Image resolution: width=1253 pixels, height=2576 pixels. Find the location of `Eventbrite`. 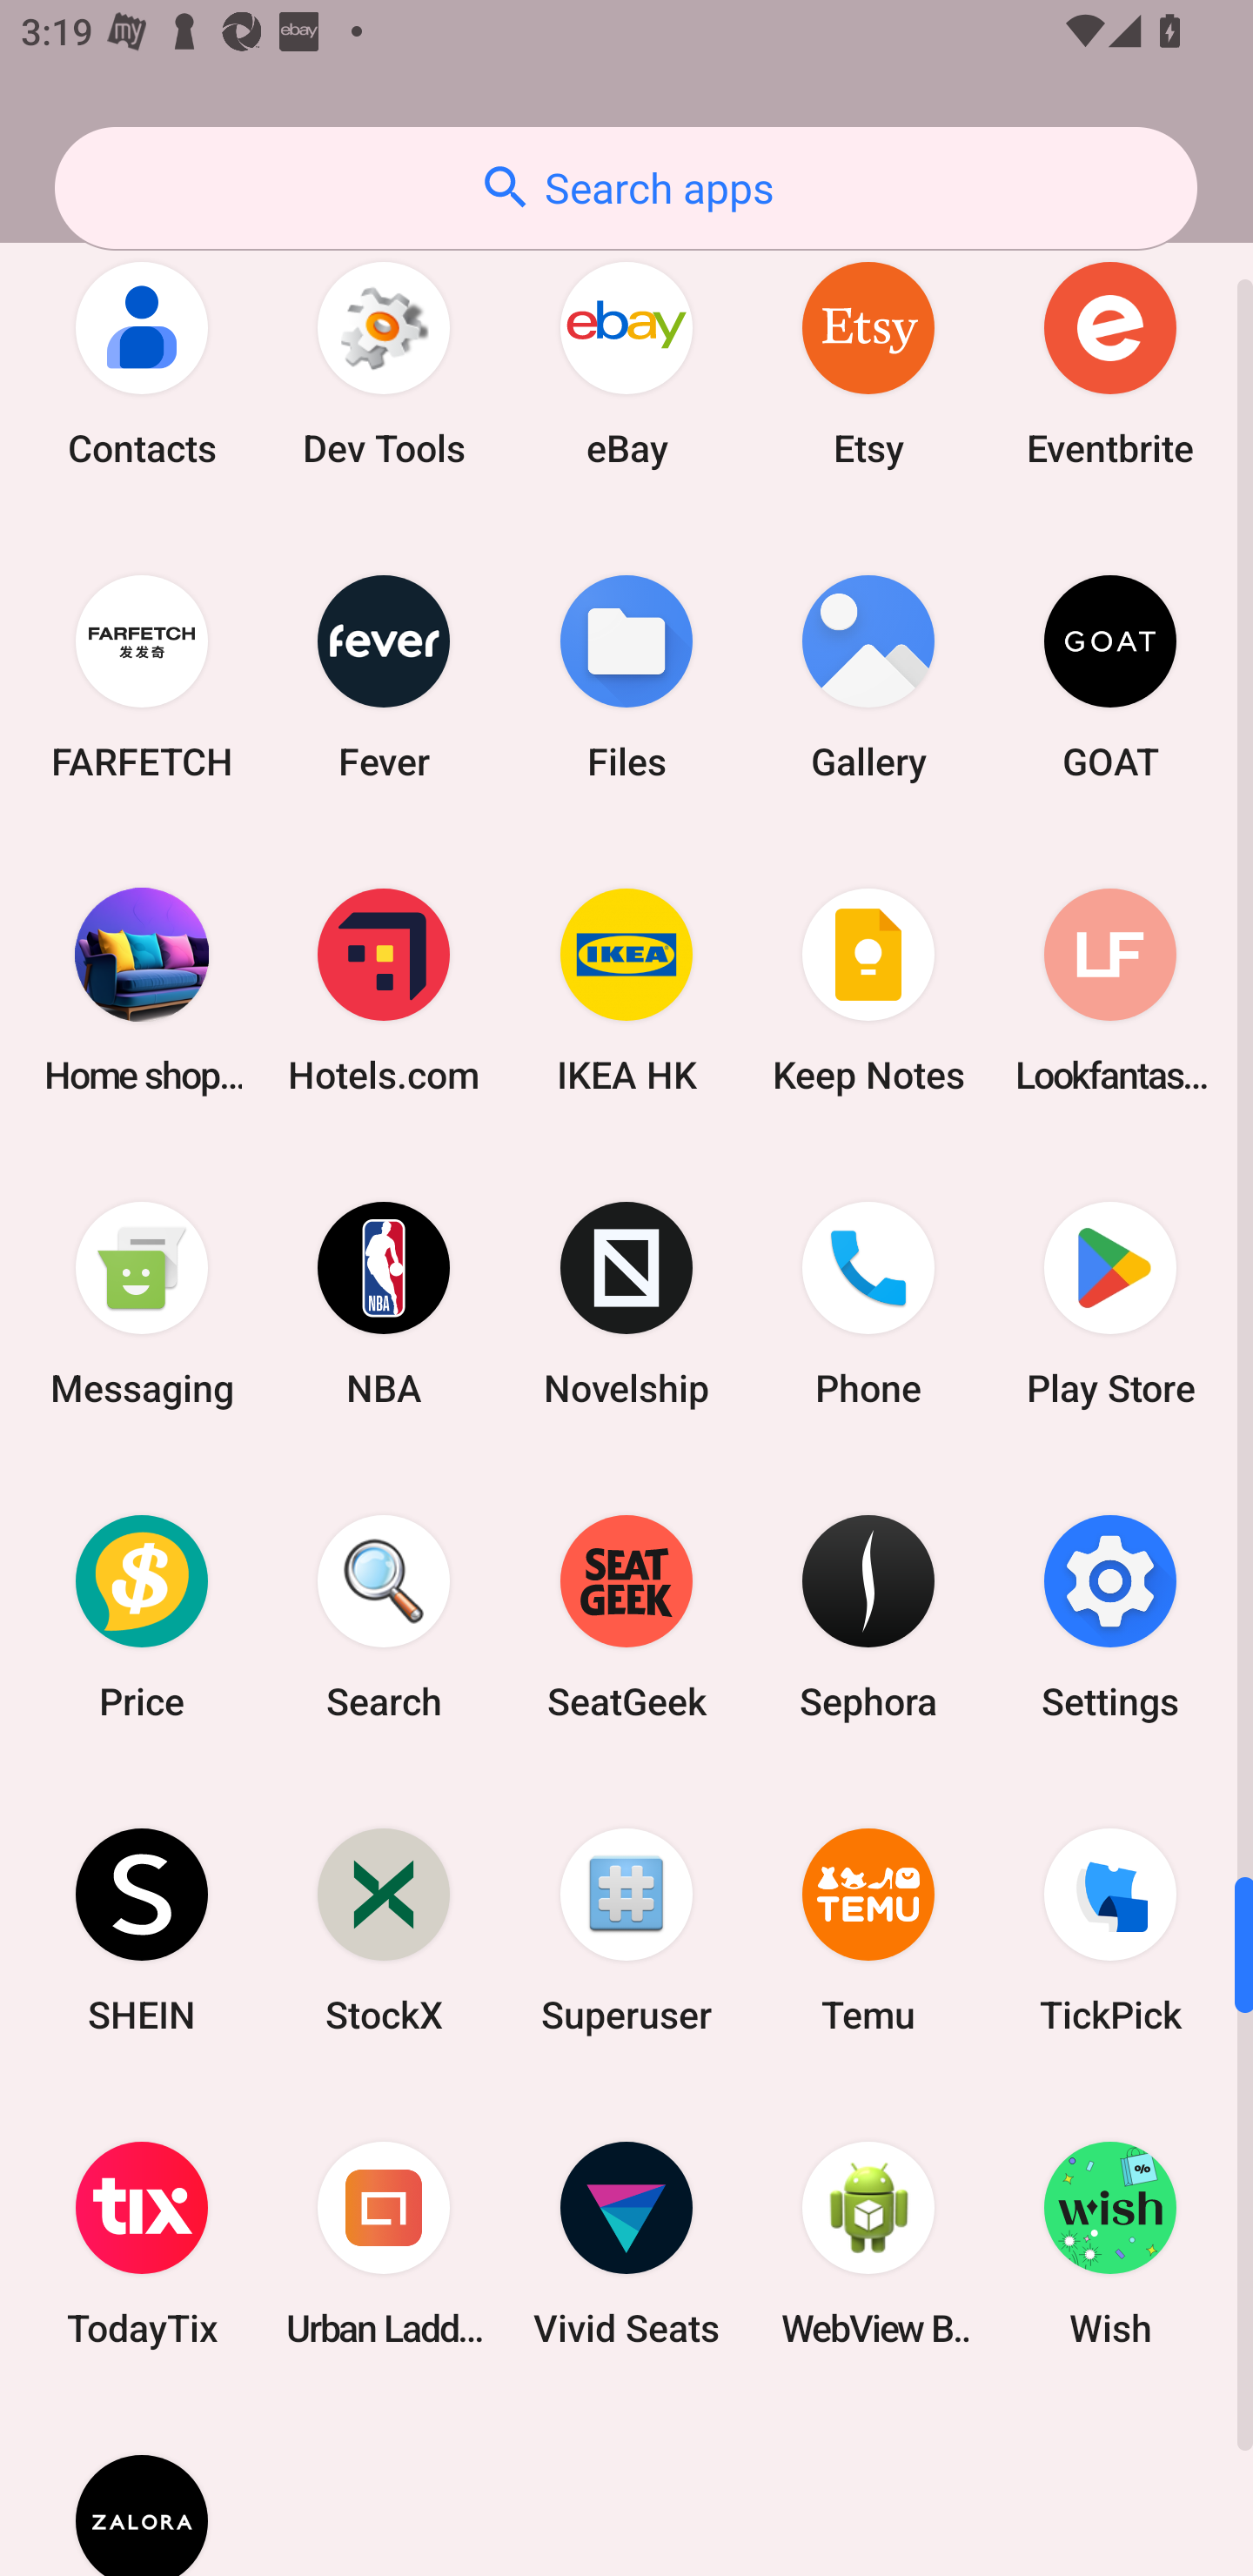

Eventbrite is located at coordinates (1110, 362).